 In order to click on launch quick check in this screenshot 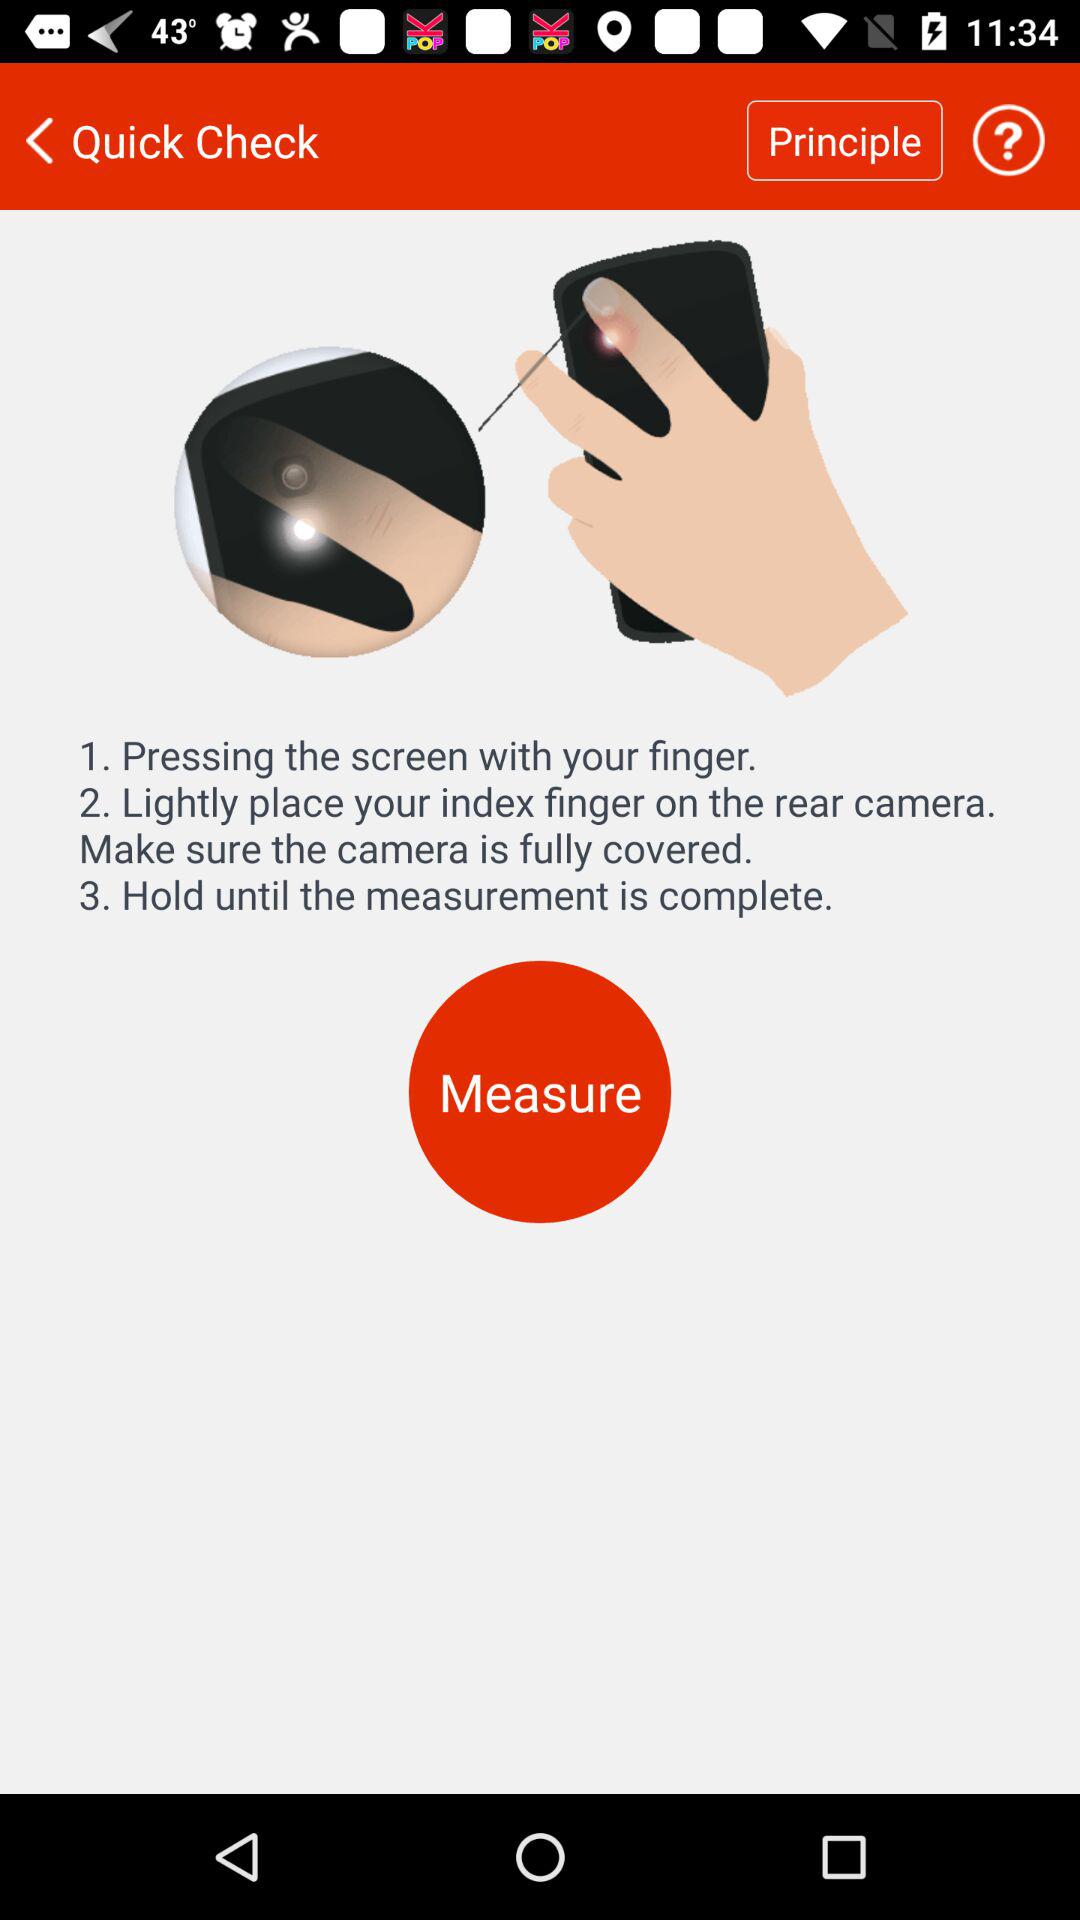, I will do `click(373, 140)`.